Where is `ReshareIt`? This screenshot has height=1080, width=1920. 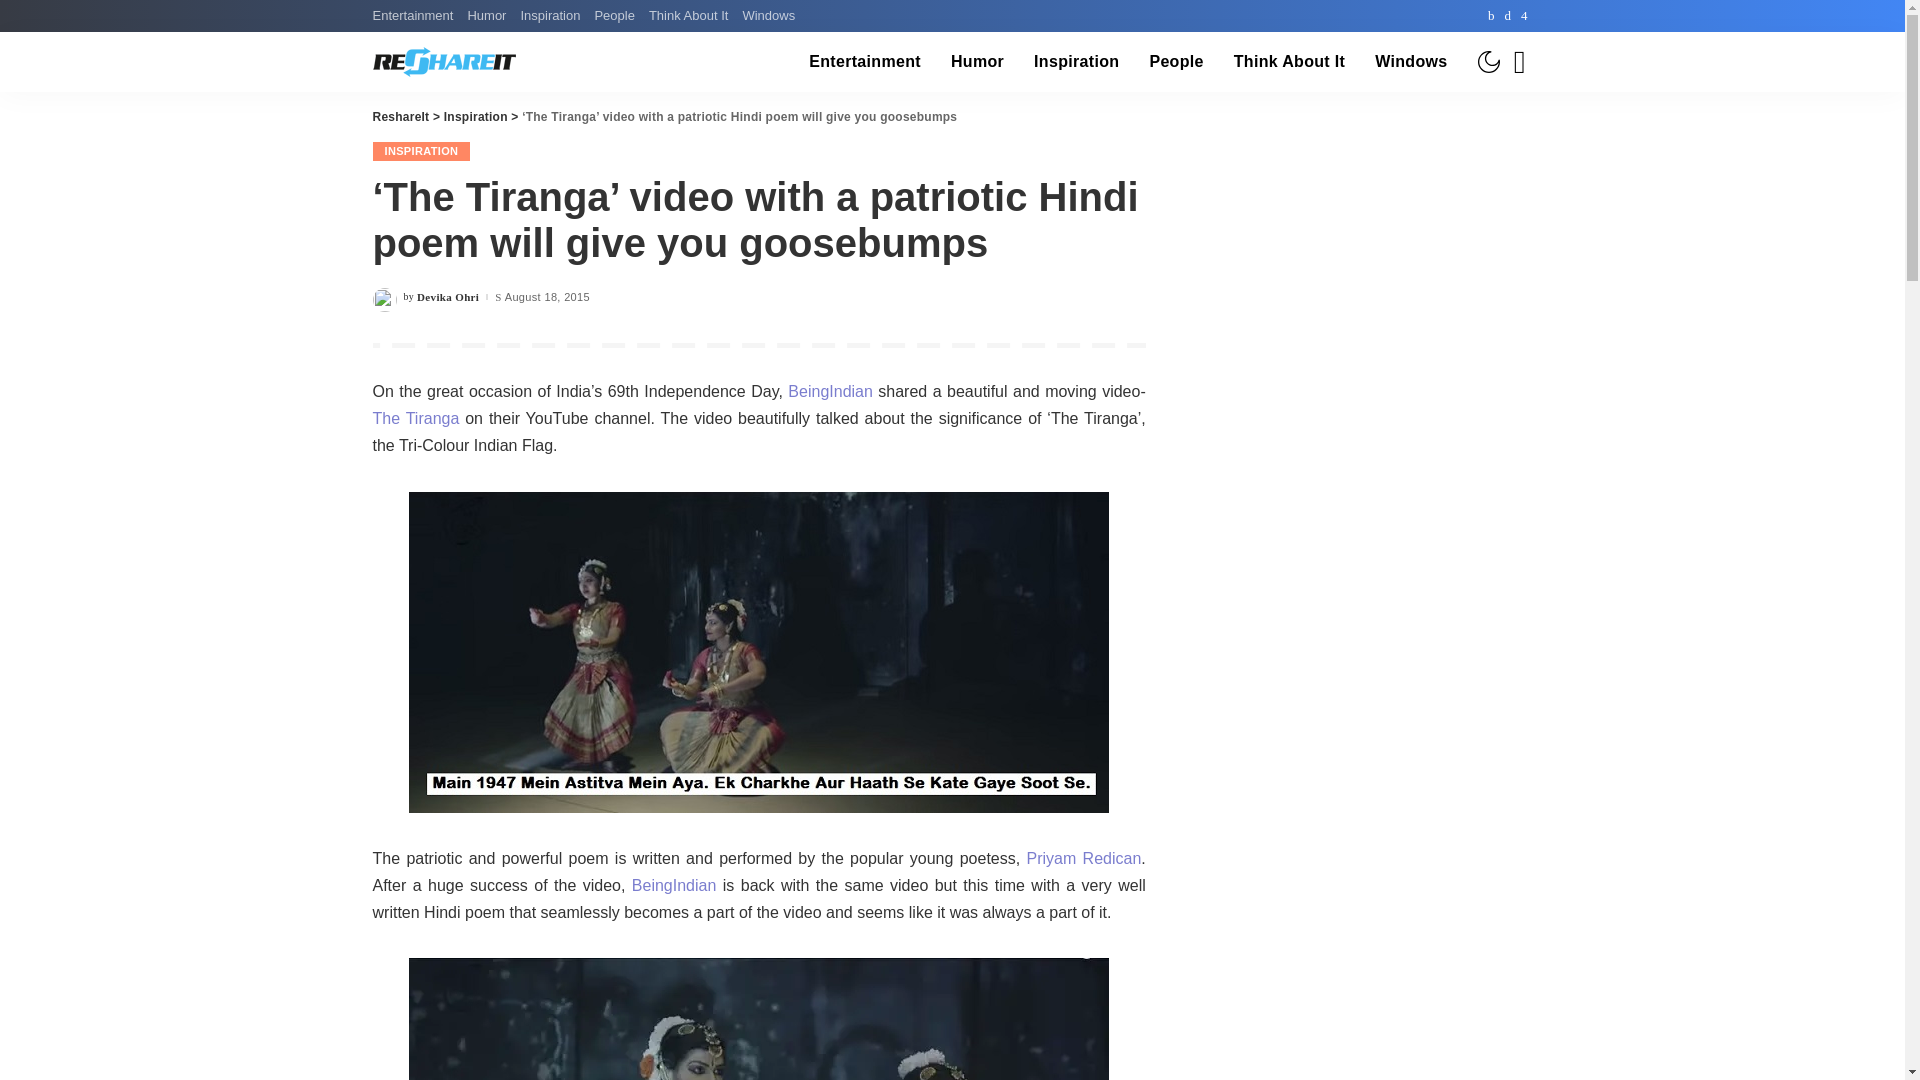 ReshareIt is located at coordinates (443, 62).